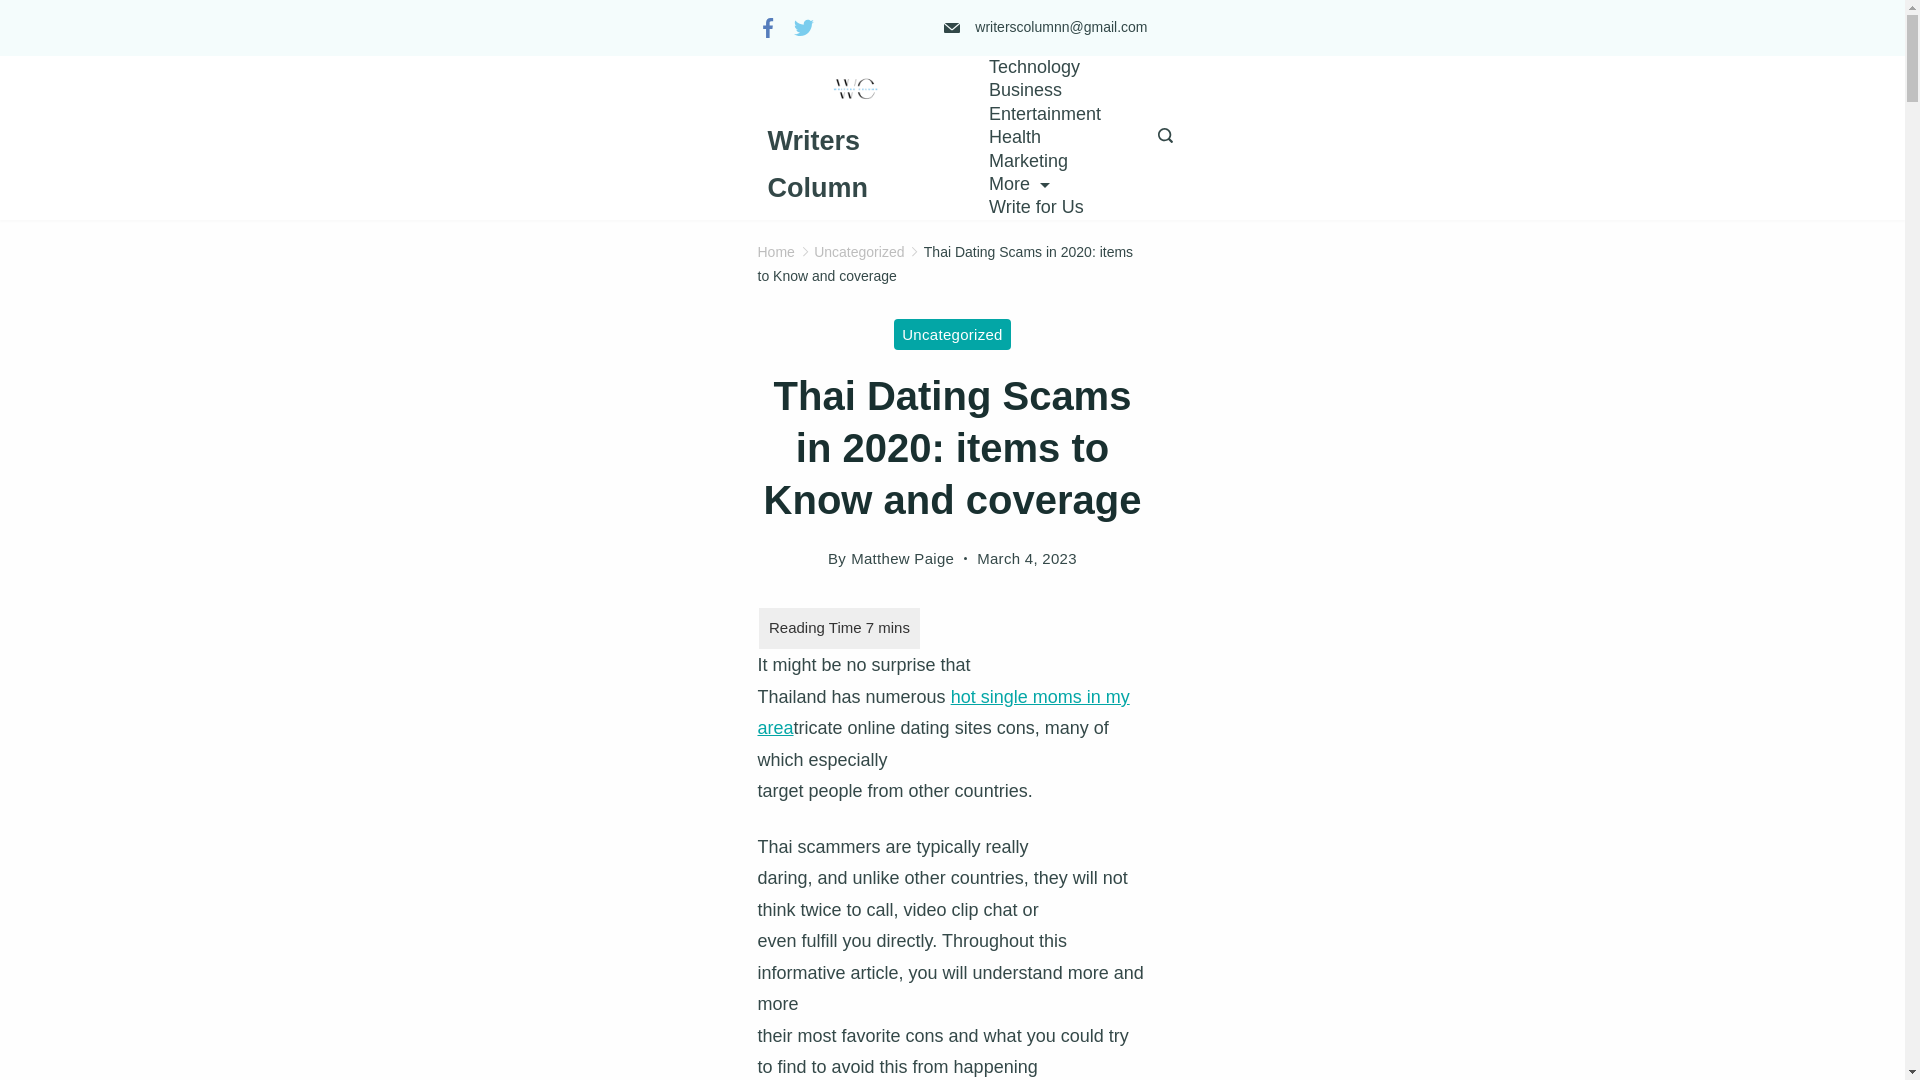  What do you see at coordinates (1034, 67) in the screenshot?
I see `Technology` at bounding box center [1034, 67].